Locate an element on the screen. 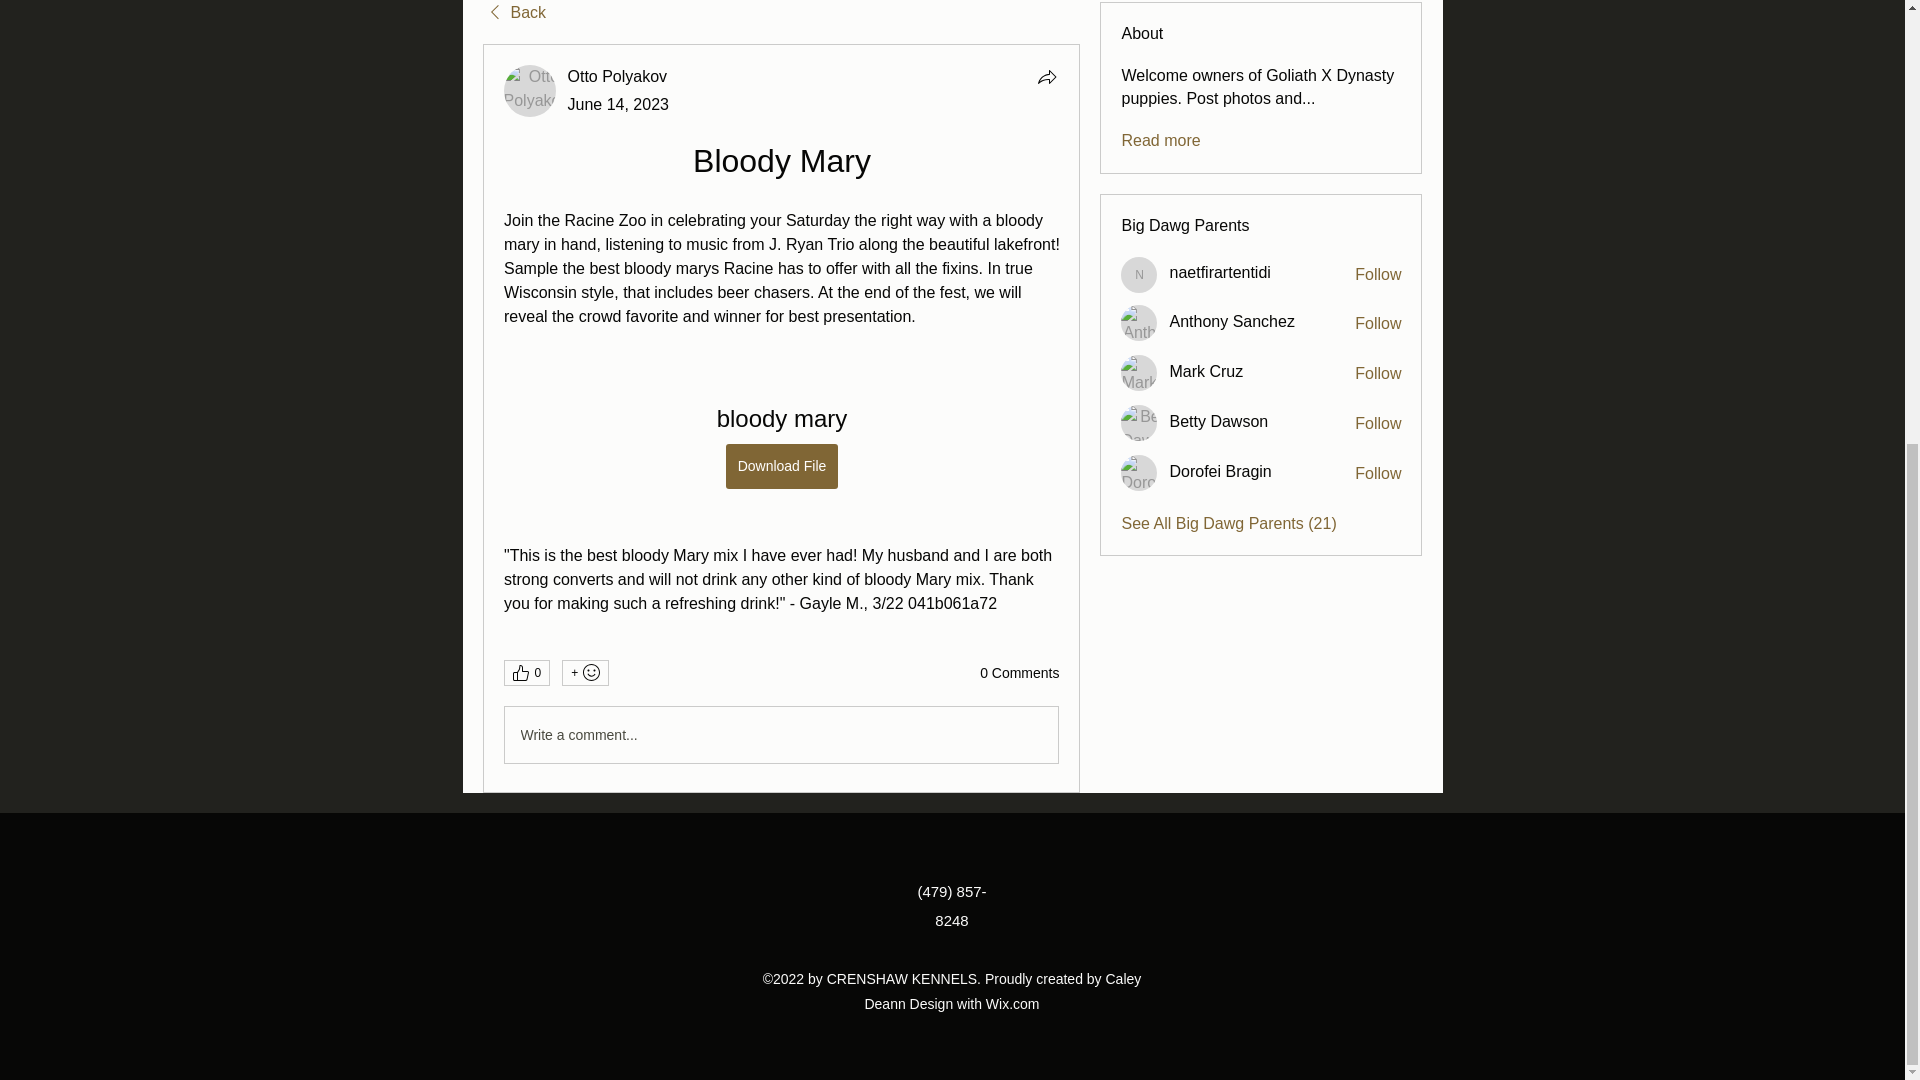  Betty Dawson is located at coordinates (1139, 422).